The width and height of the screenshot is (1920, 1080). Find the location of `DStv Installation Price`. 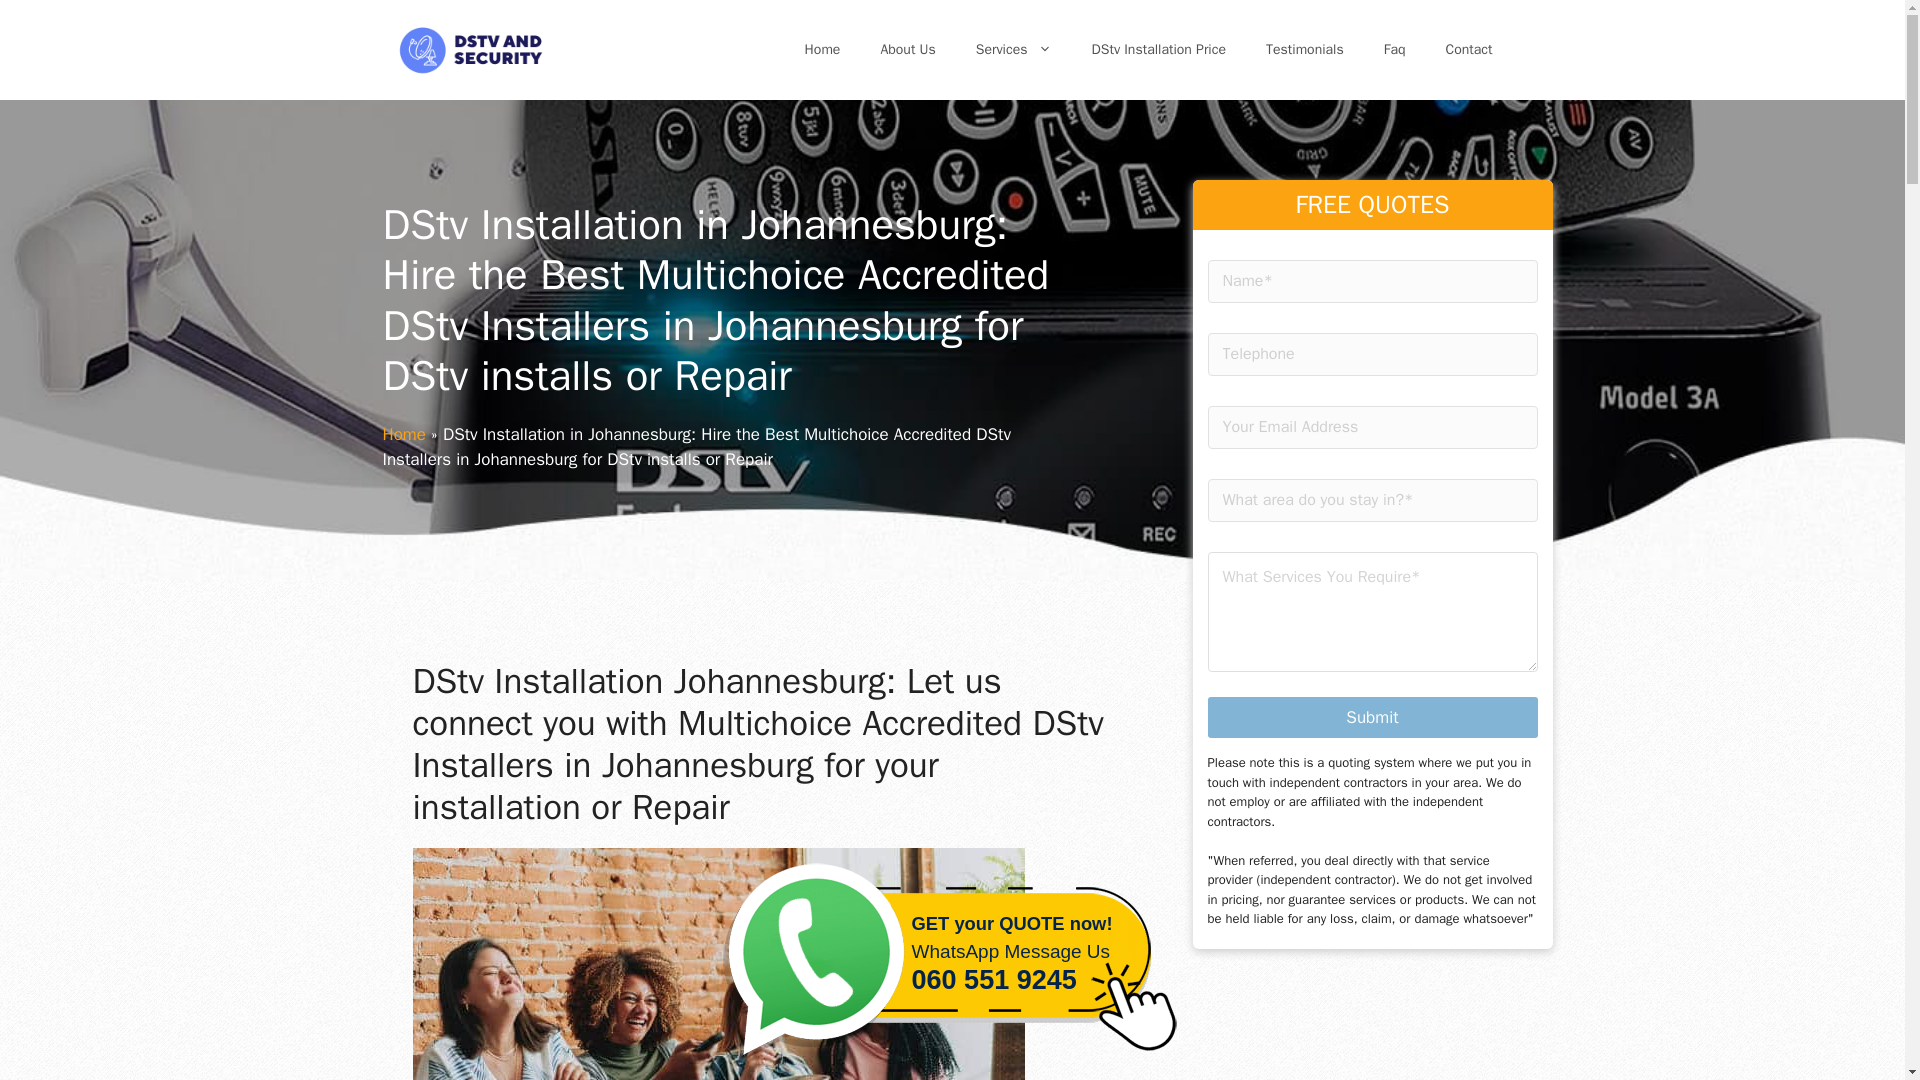

DStv Installation Price is located at coordinates (907, 50).